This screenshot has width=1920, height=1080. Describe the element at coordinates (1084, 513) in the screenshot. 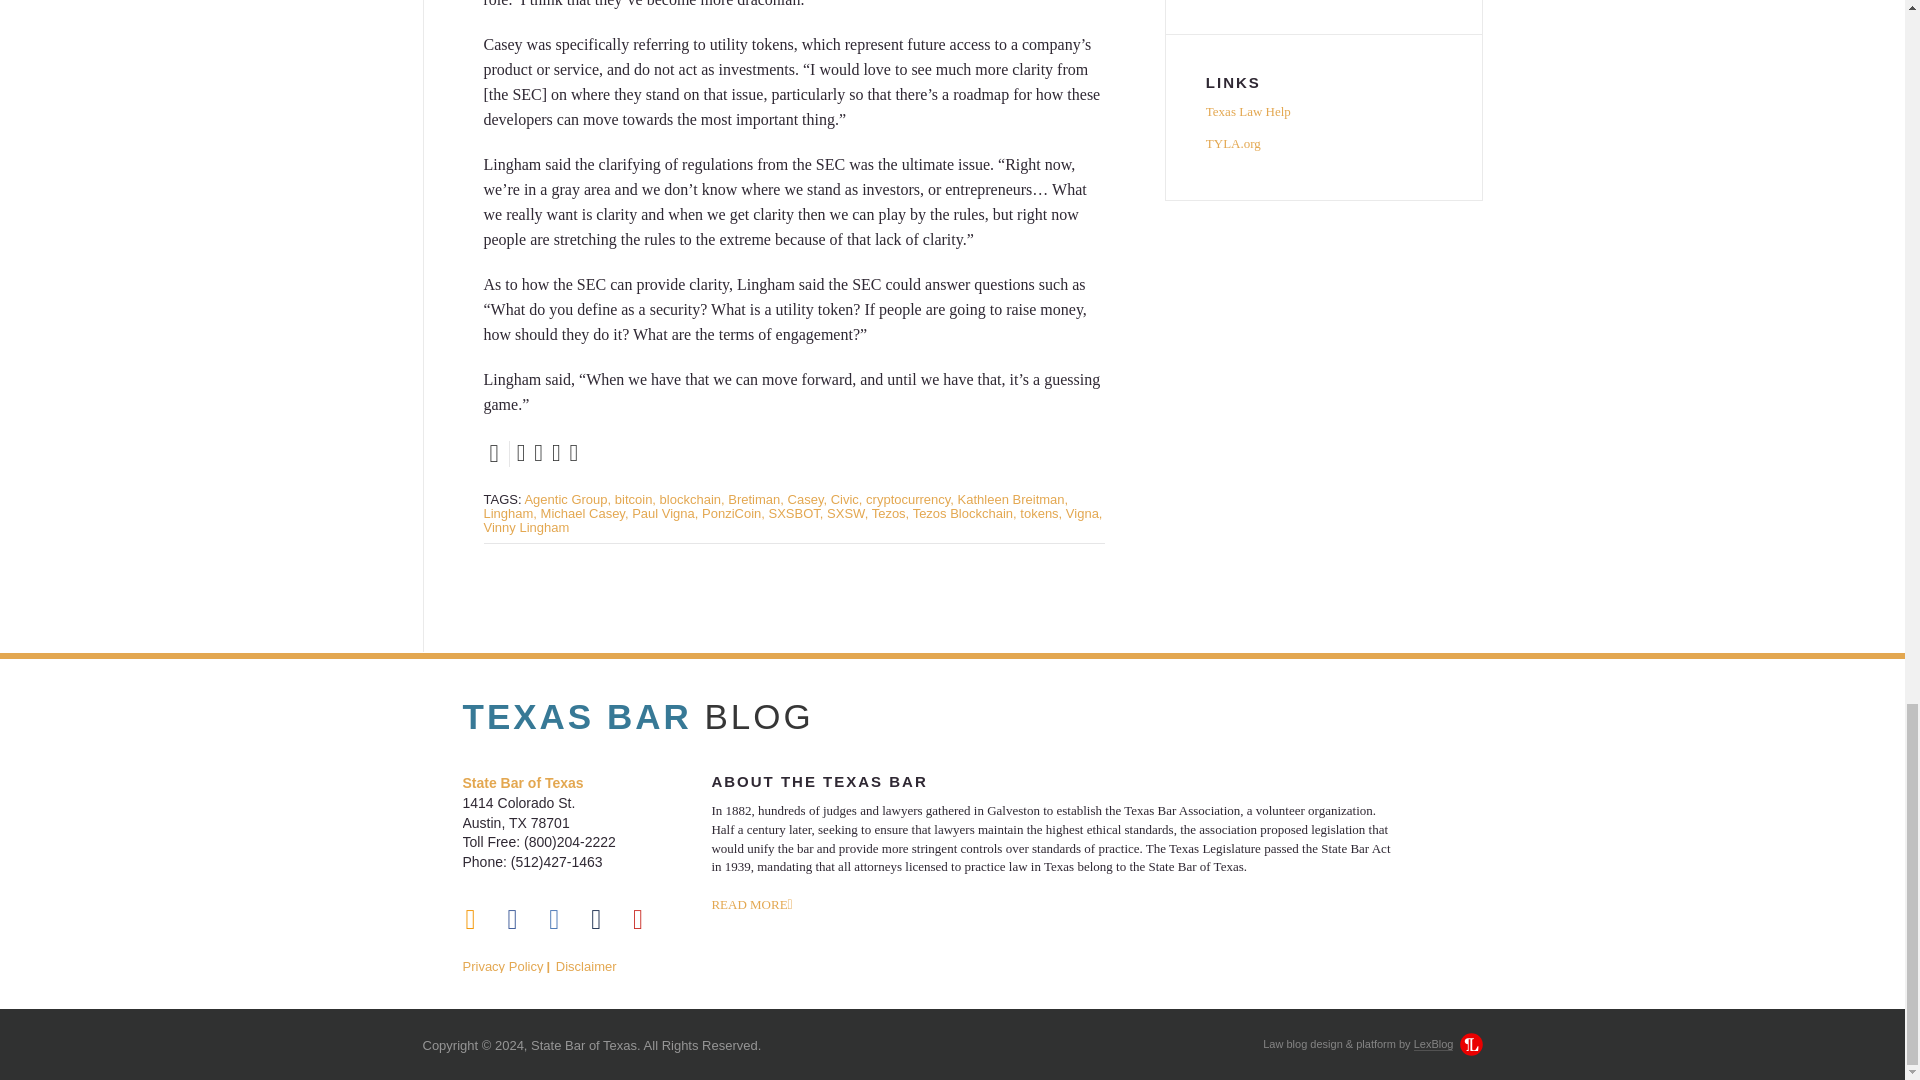

I see `Vigna,` at that location.